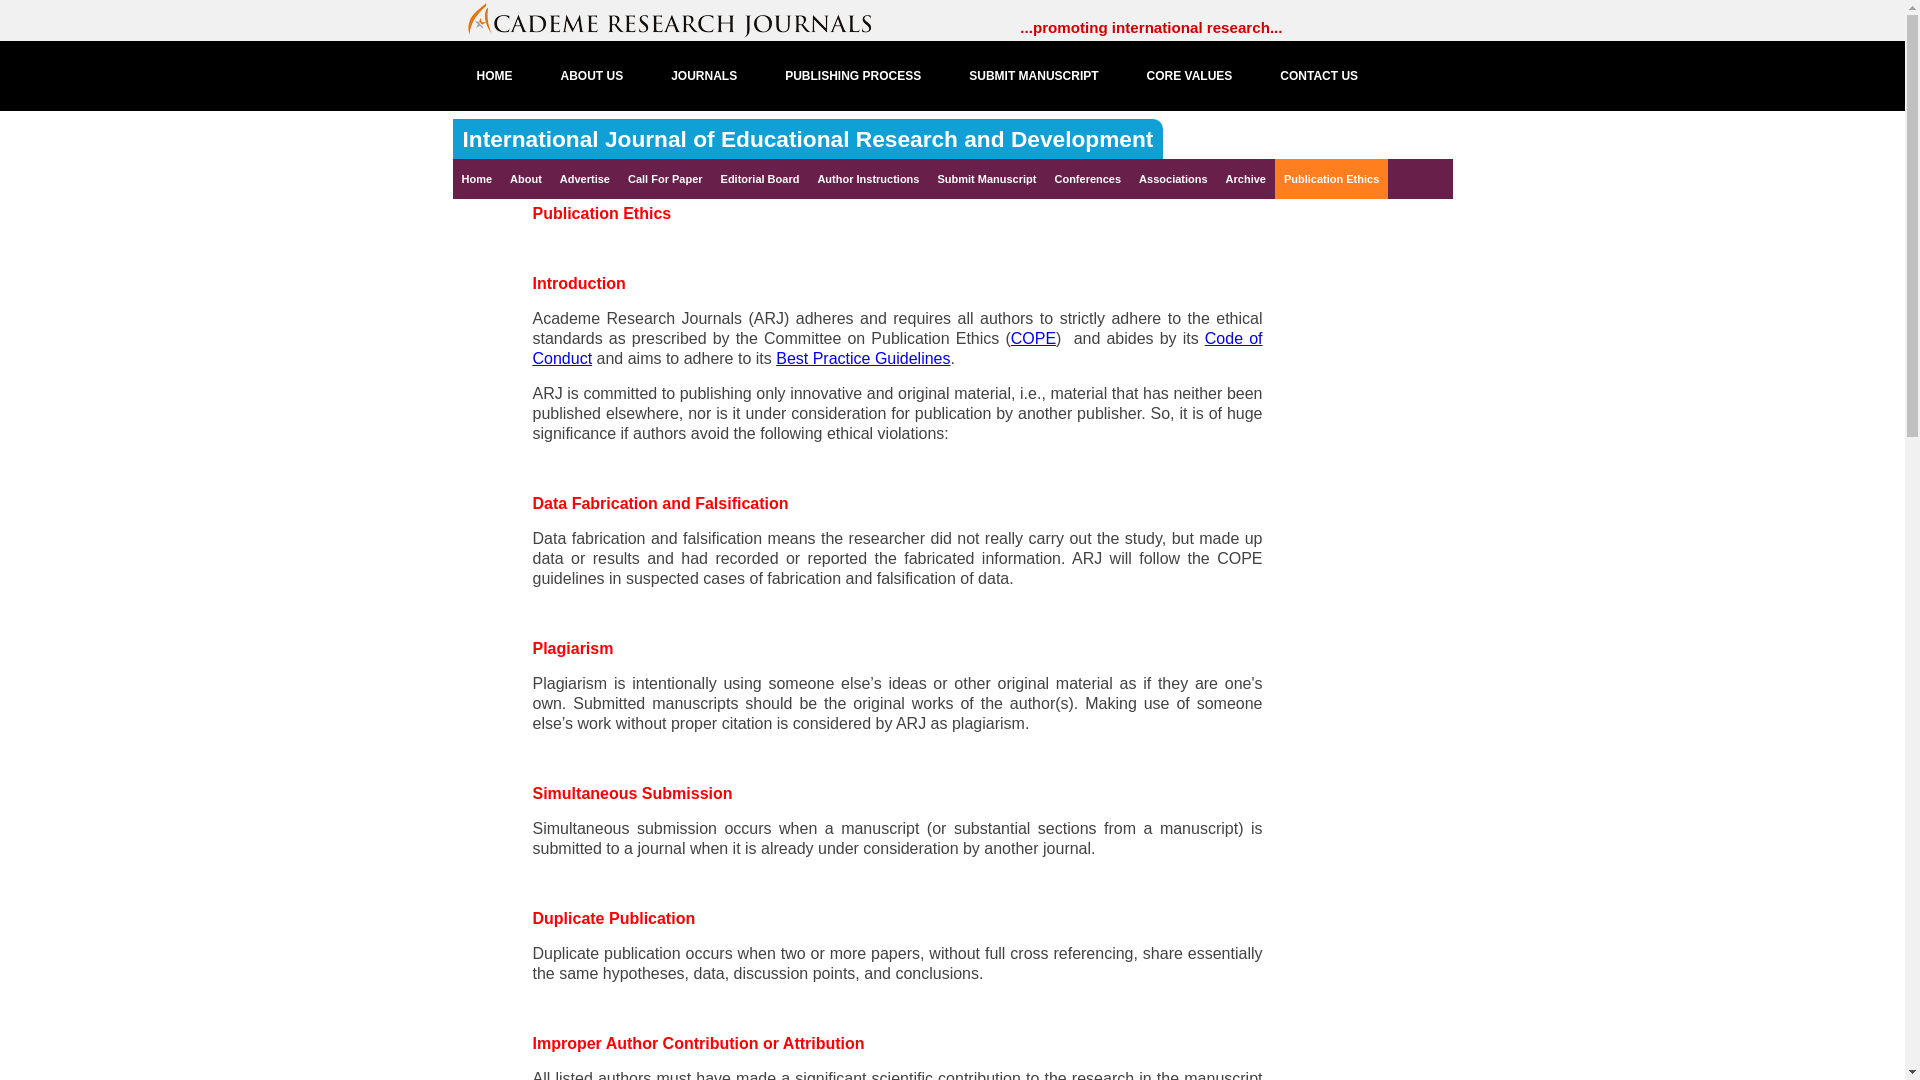 The height and width of the screenshot is (1080, 1920). I want to click on SUBMIT MANUSCRIPT, so click(1032, 76).